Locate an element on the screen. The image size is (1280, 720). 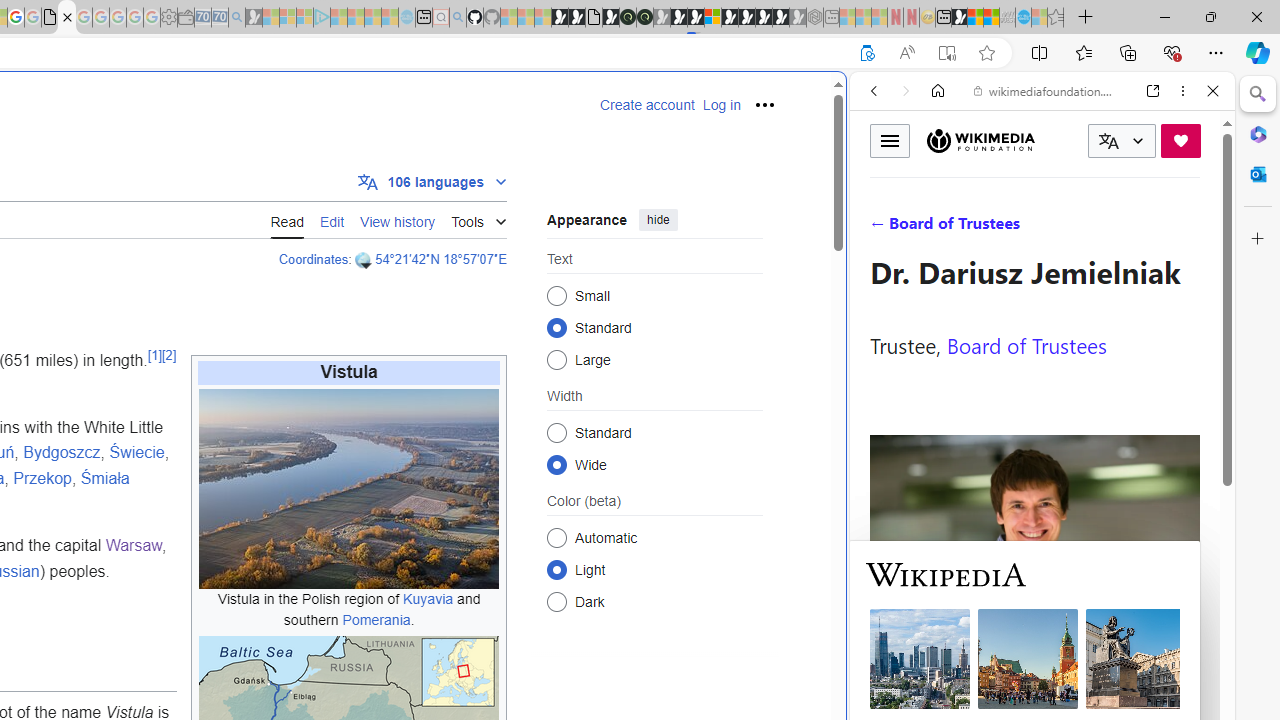
Cheap Car Rentals - Save70.com - Sleeping is located at coordinates (220, 18).